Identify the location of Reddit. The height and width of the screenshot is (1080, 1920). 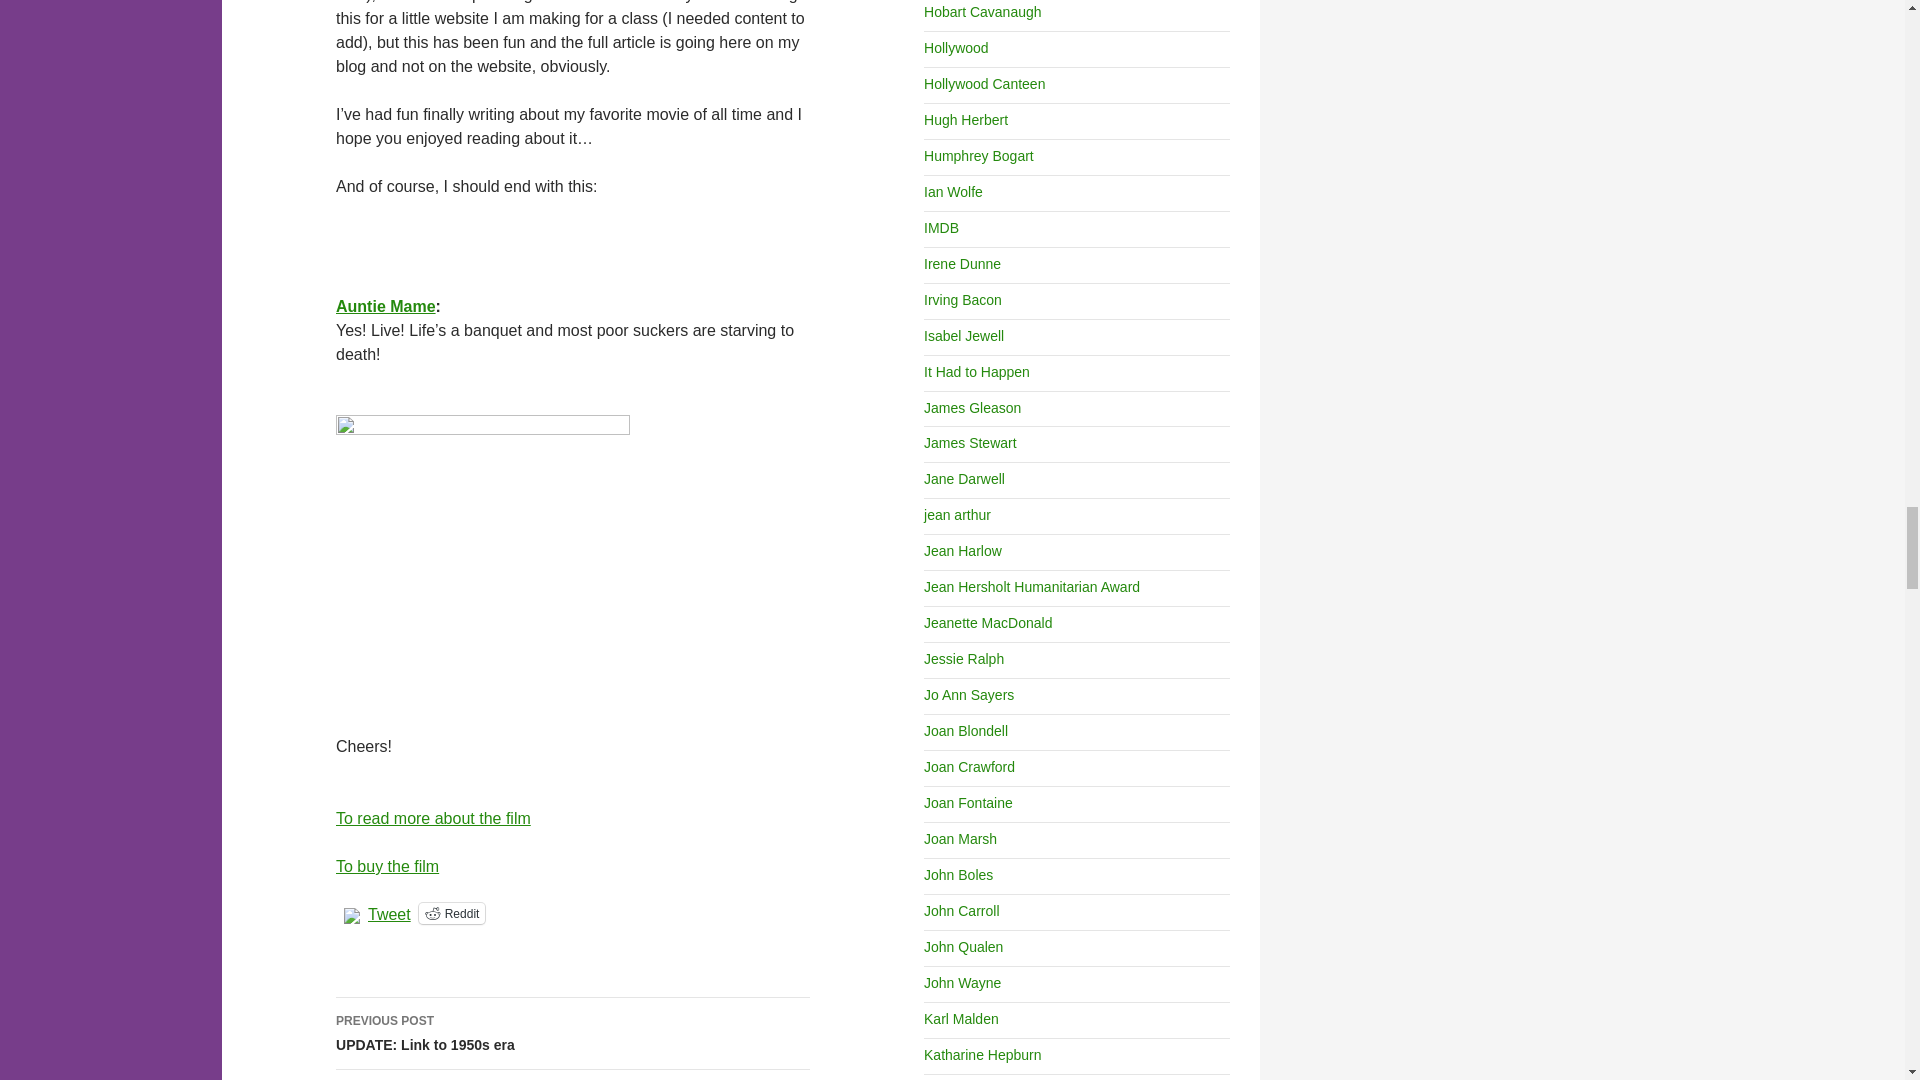
(452, 913).